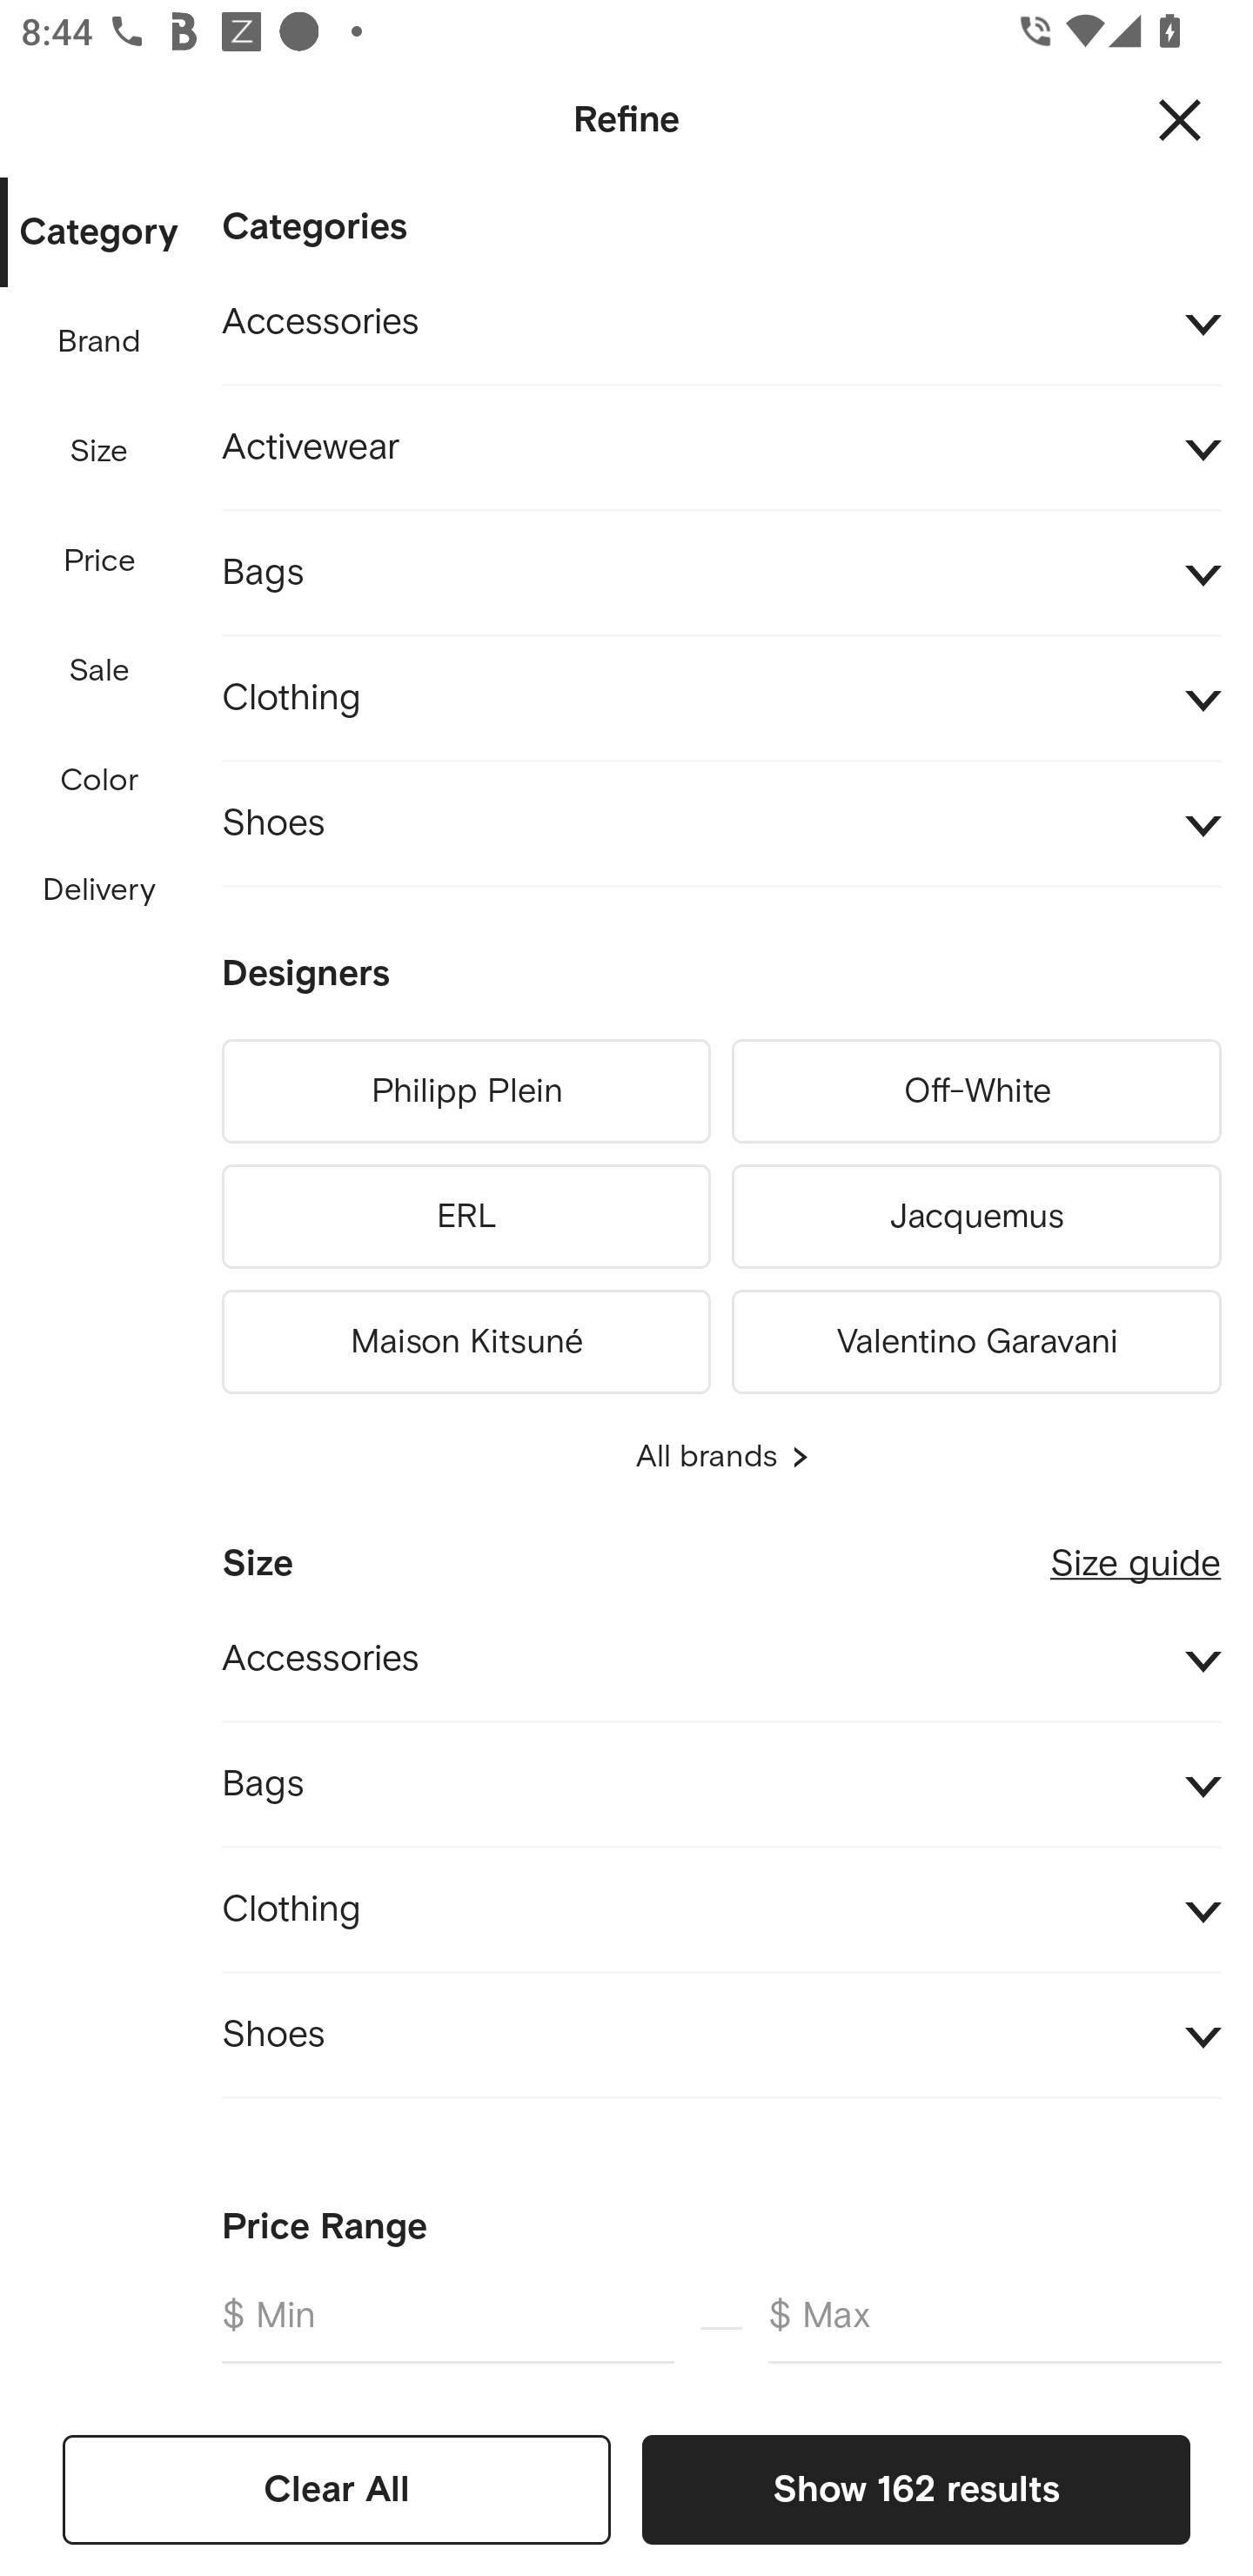 Image resolution: width=1253 pixels, height=2576 pixels. What do you see at coordinates (98, 670) in the screenshot?
I see `Sale` at bounding box center [98, 670].